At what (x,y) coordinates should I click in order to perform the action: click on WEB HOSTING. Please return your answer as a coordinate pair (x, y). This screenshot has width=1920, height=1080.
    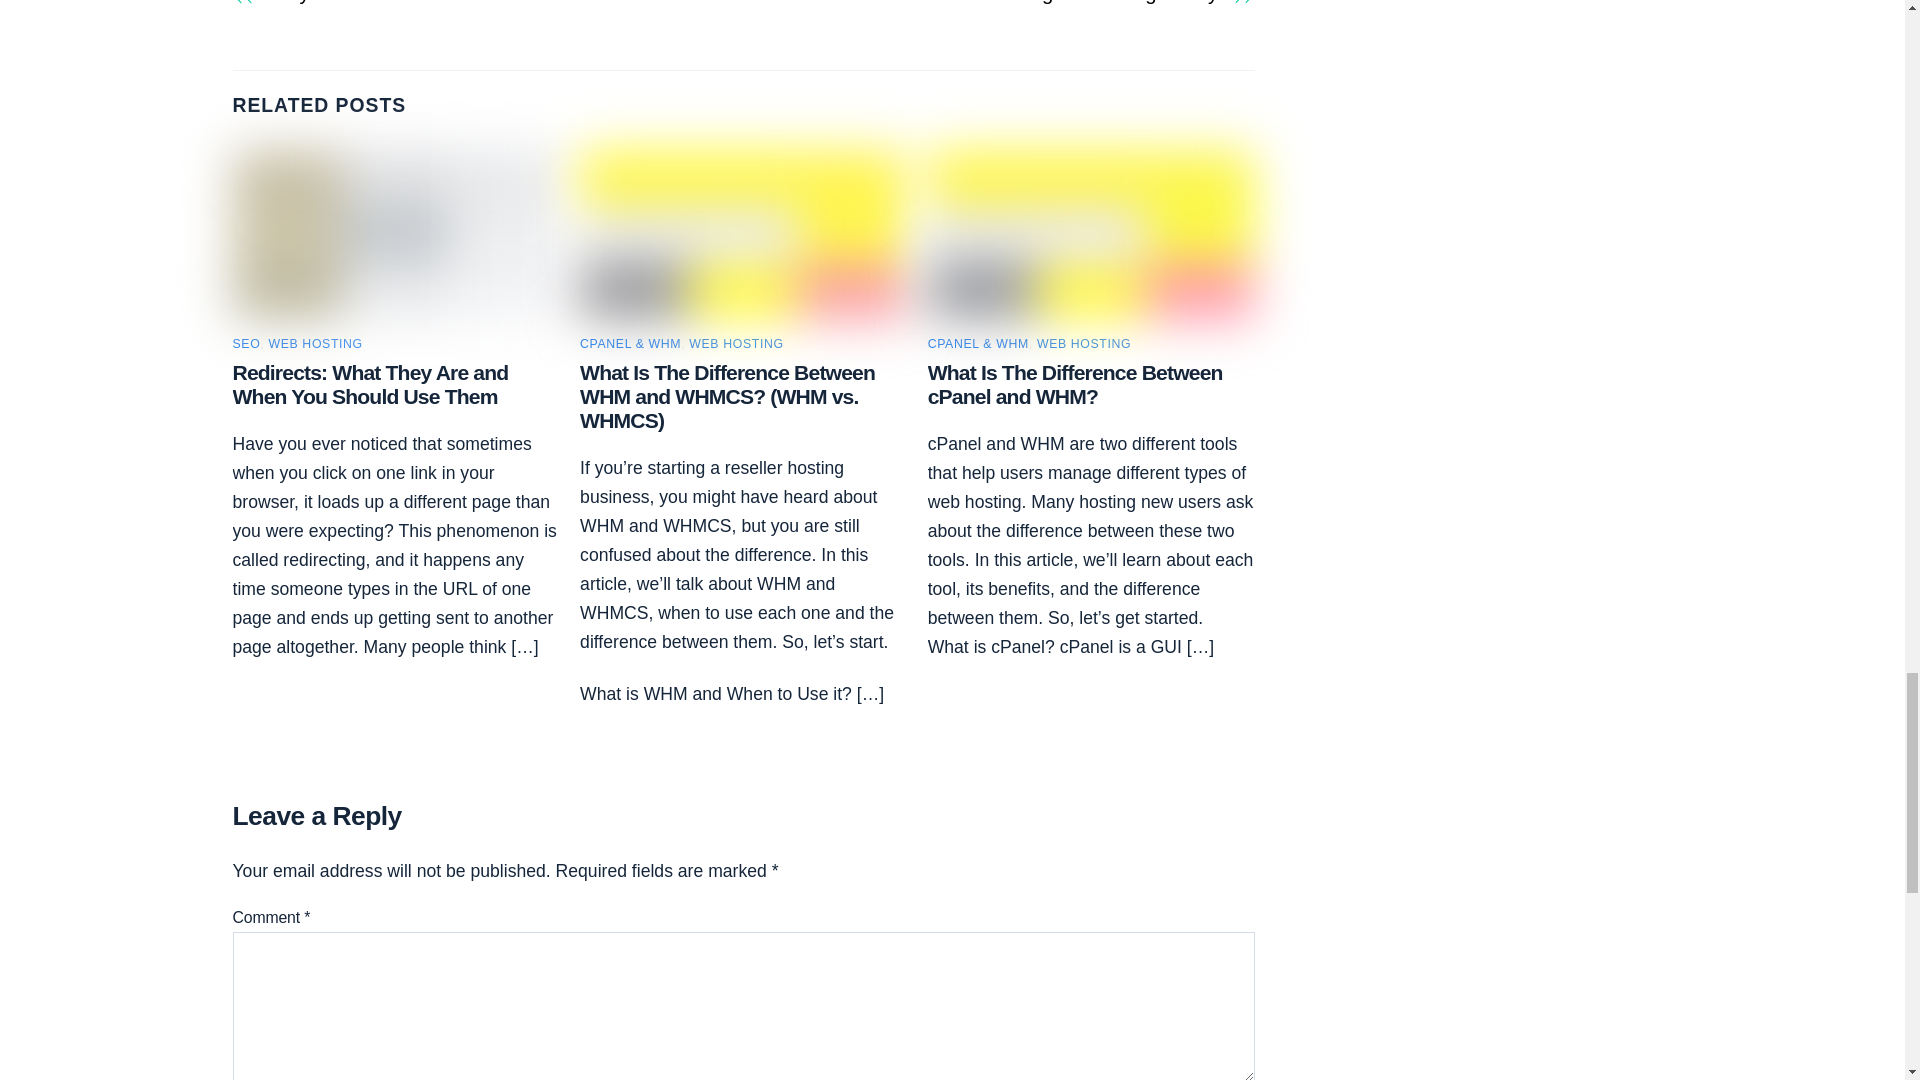
    Looking at the image, I should click on (1083, 344).